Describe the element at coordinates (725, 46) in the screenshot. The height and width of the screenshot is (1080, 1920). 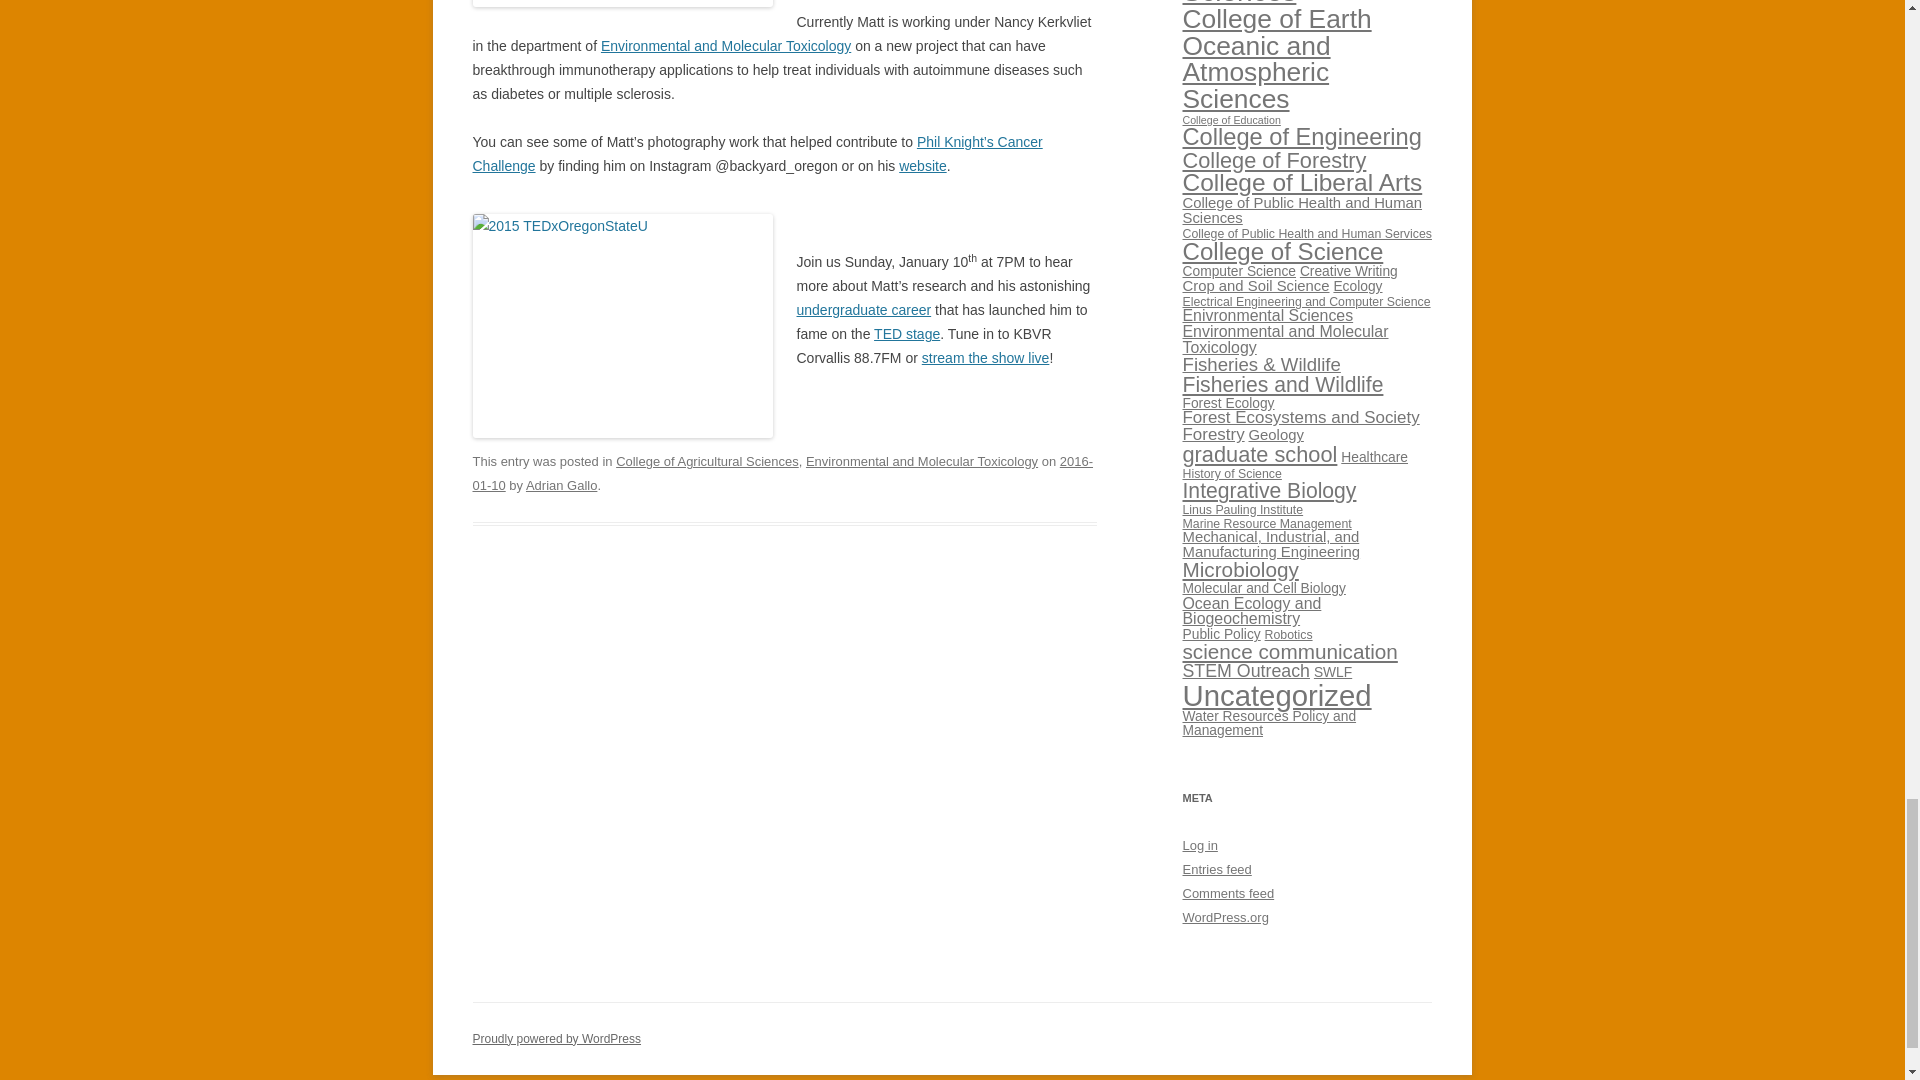
I see `Environmental and Molecular Toxicology` at that location.